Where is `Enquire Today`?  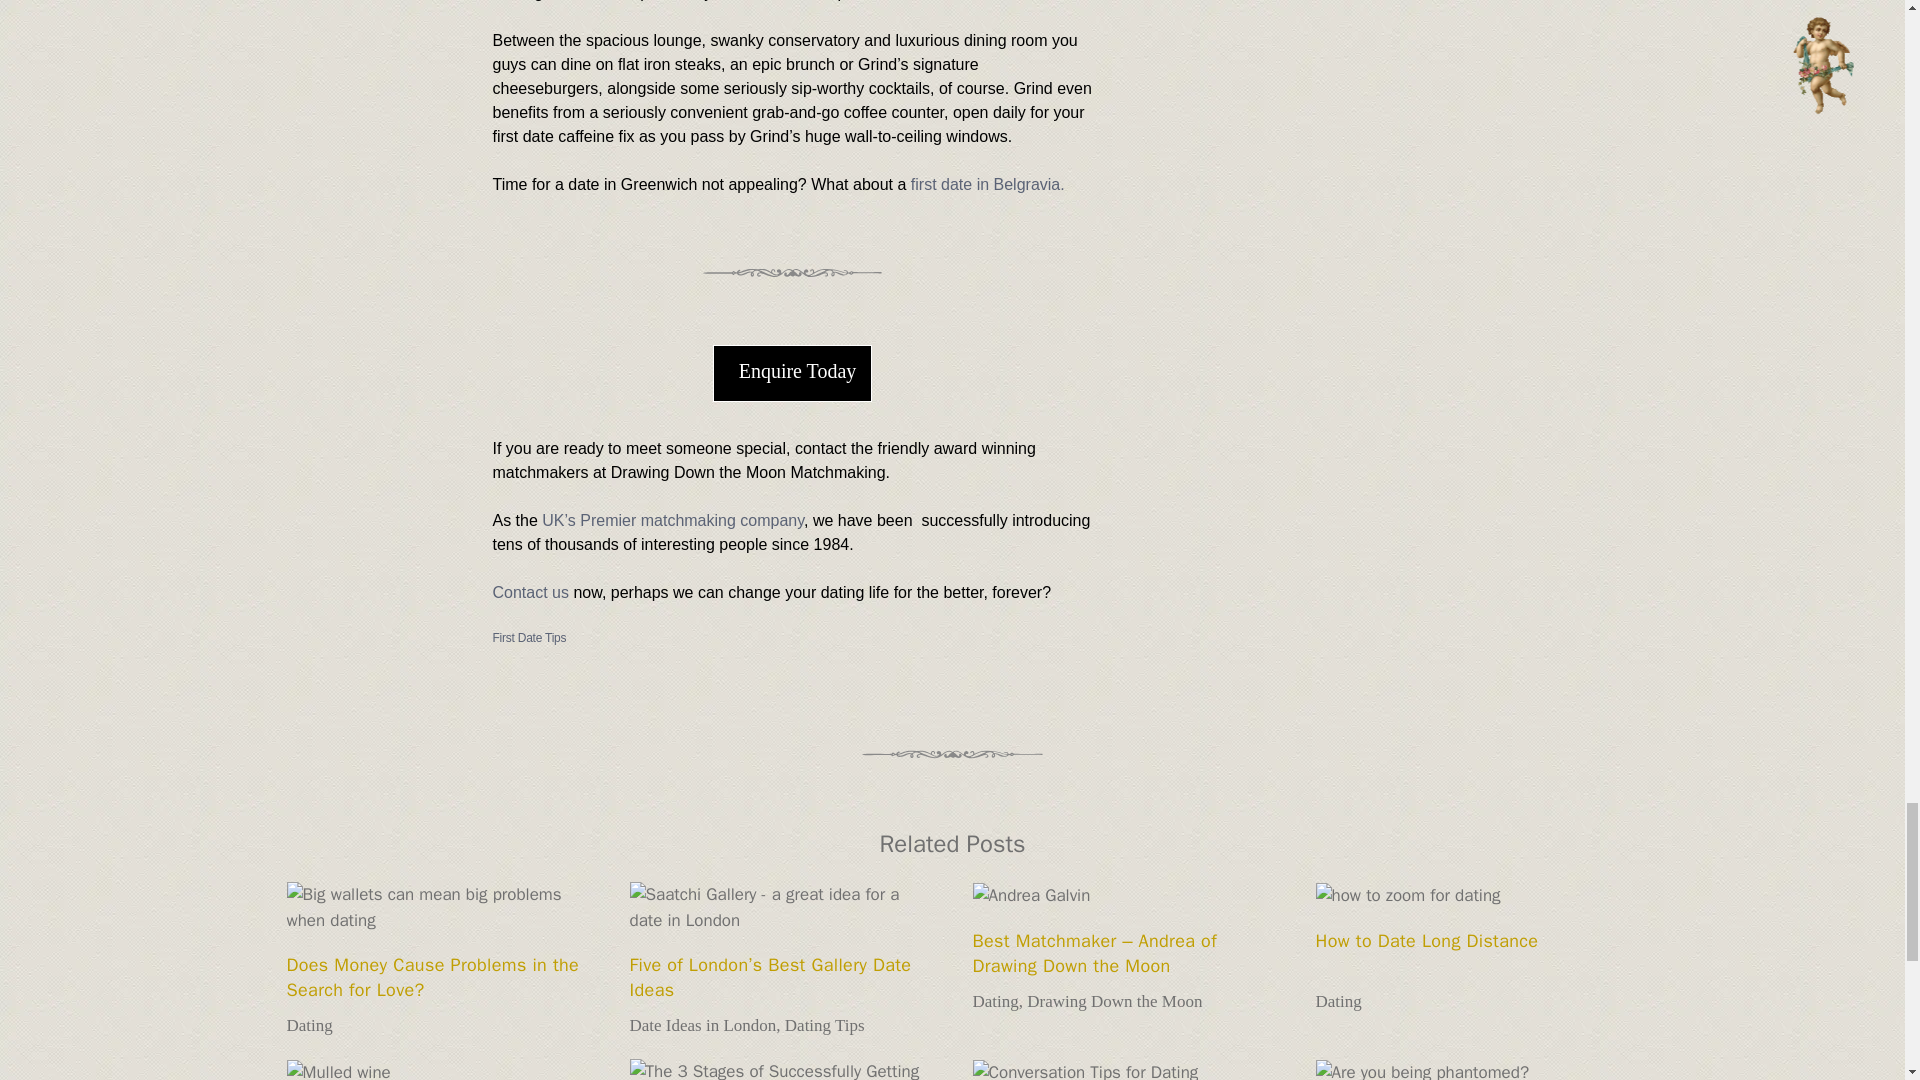
Enquire Today is located at coordinates (792, 372).